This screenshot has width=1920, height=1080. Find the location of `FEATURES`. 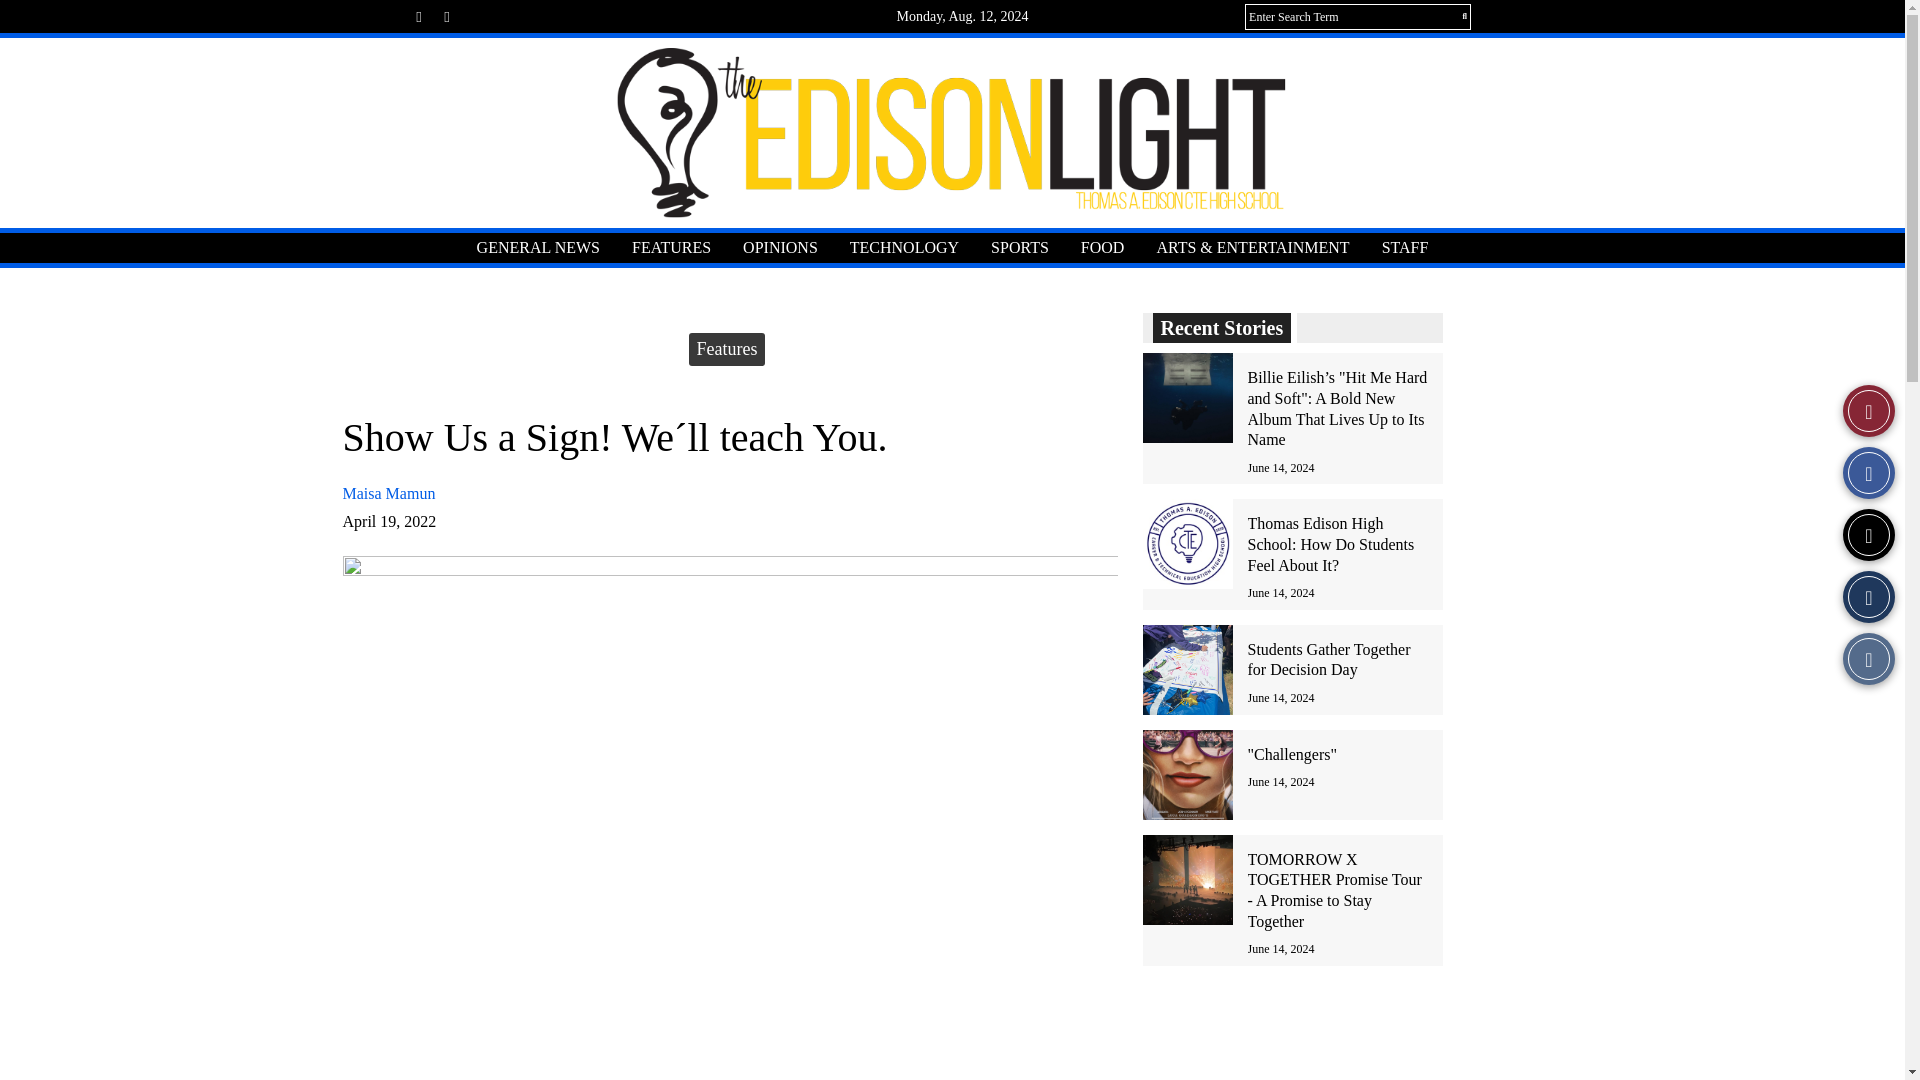

FEATURES is located at coordinates (672, 248).